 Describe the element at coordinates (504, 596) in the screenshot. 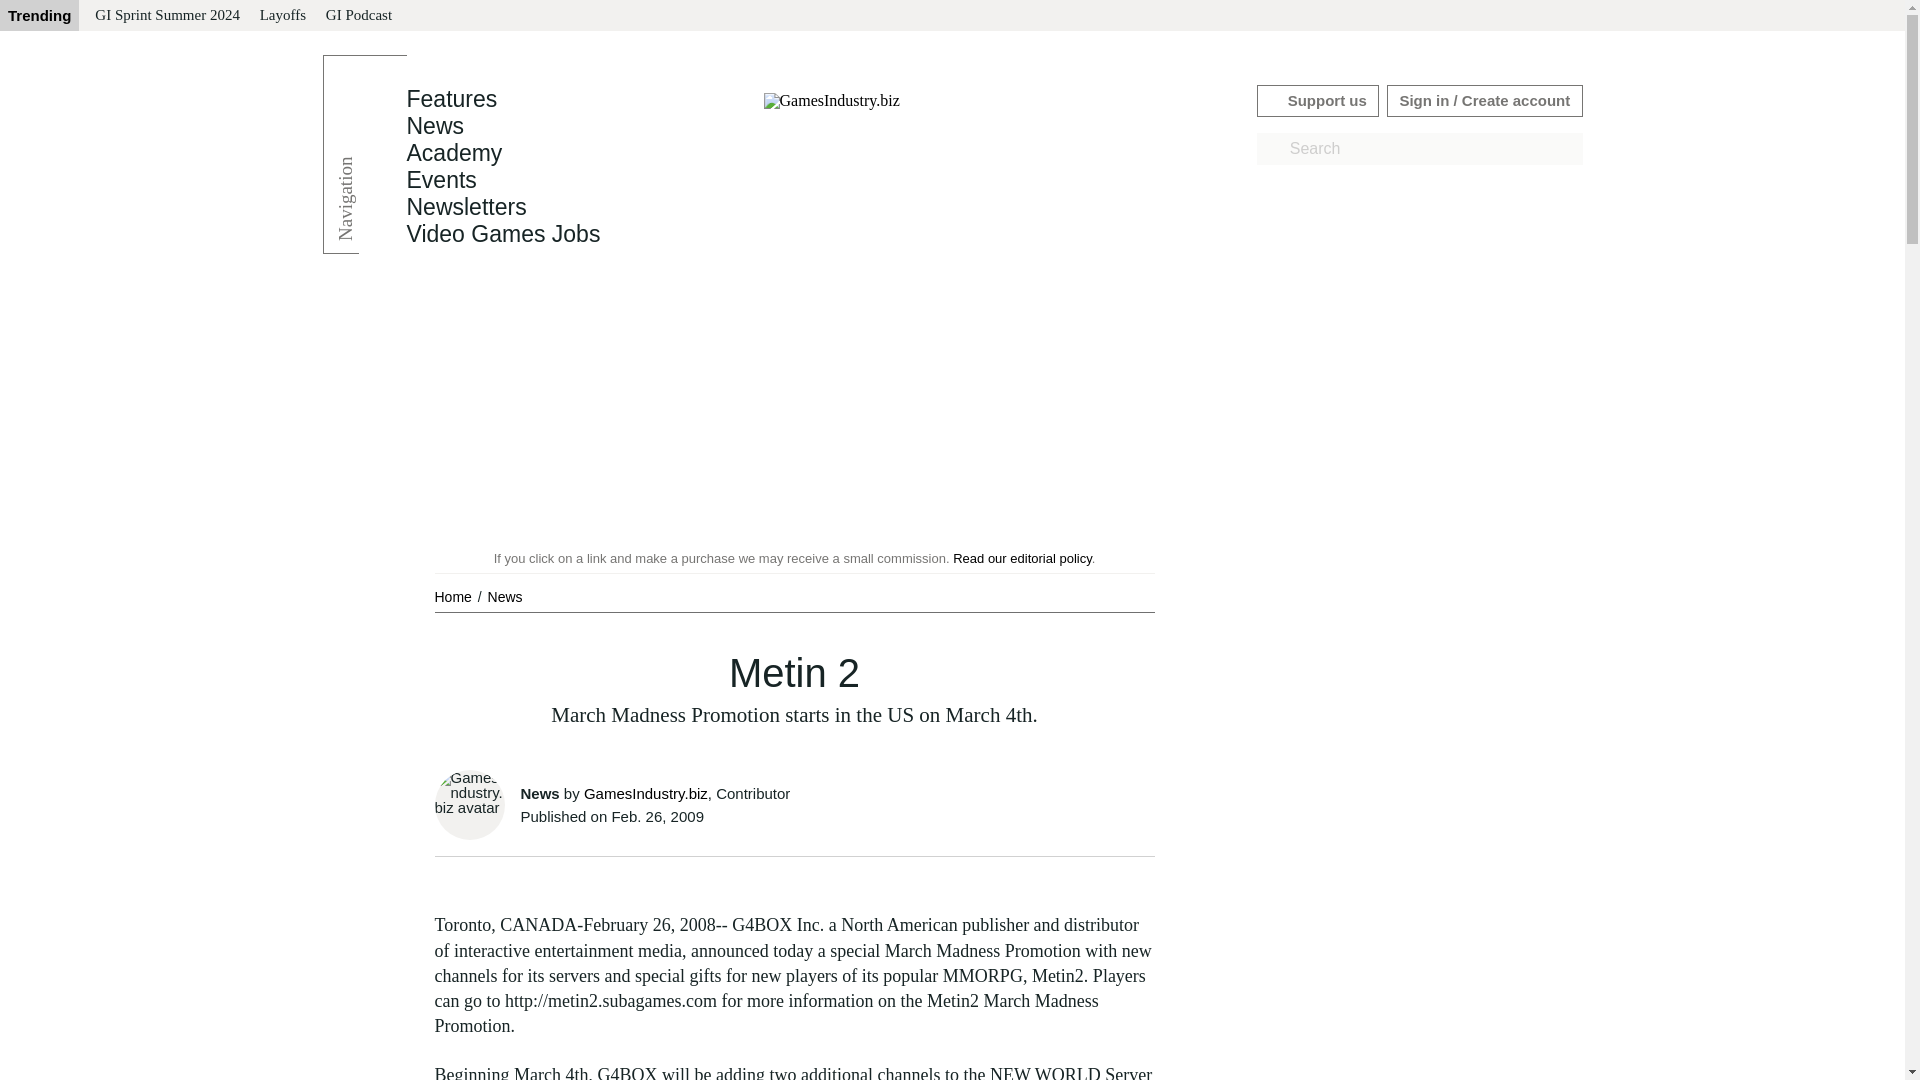

I see `News` at that location.